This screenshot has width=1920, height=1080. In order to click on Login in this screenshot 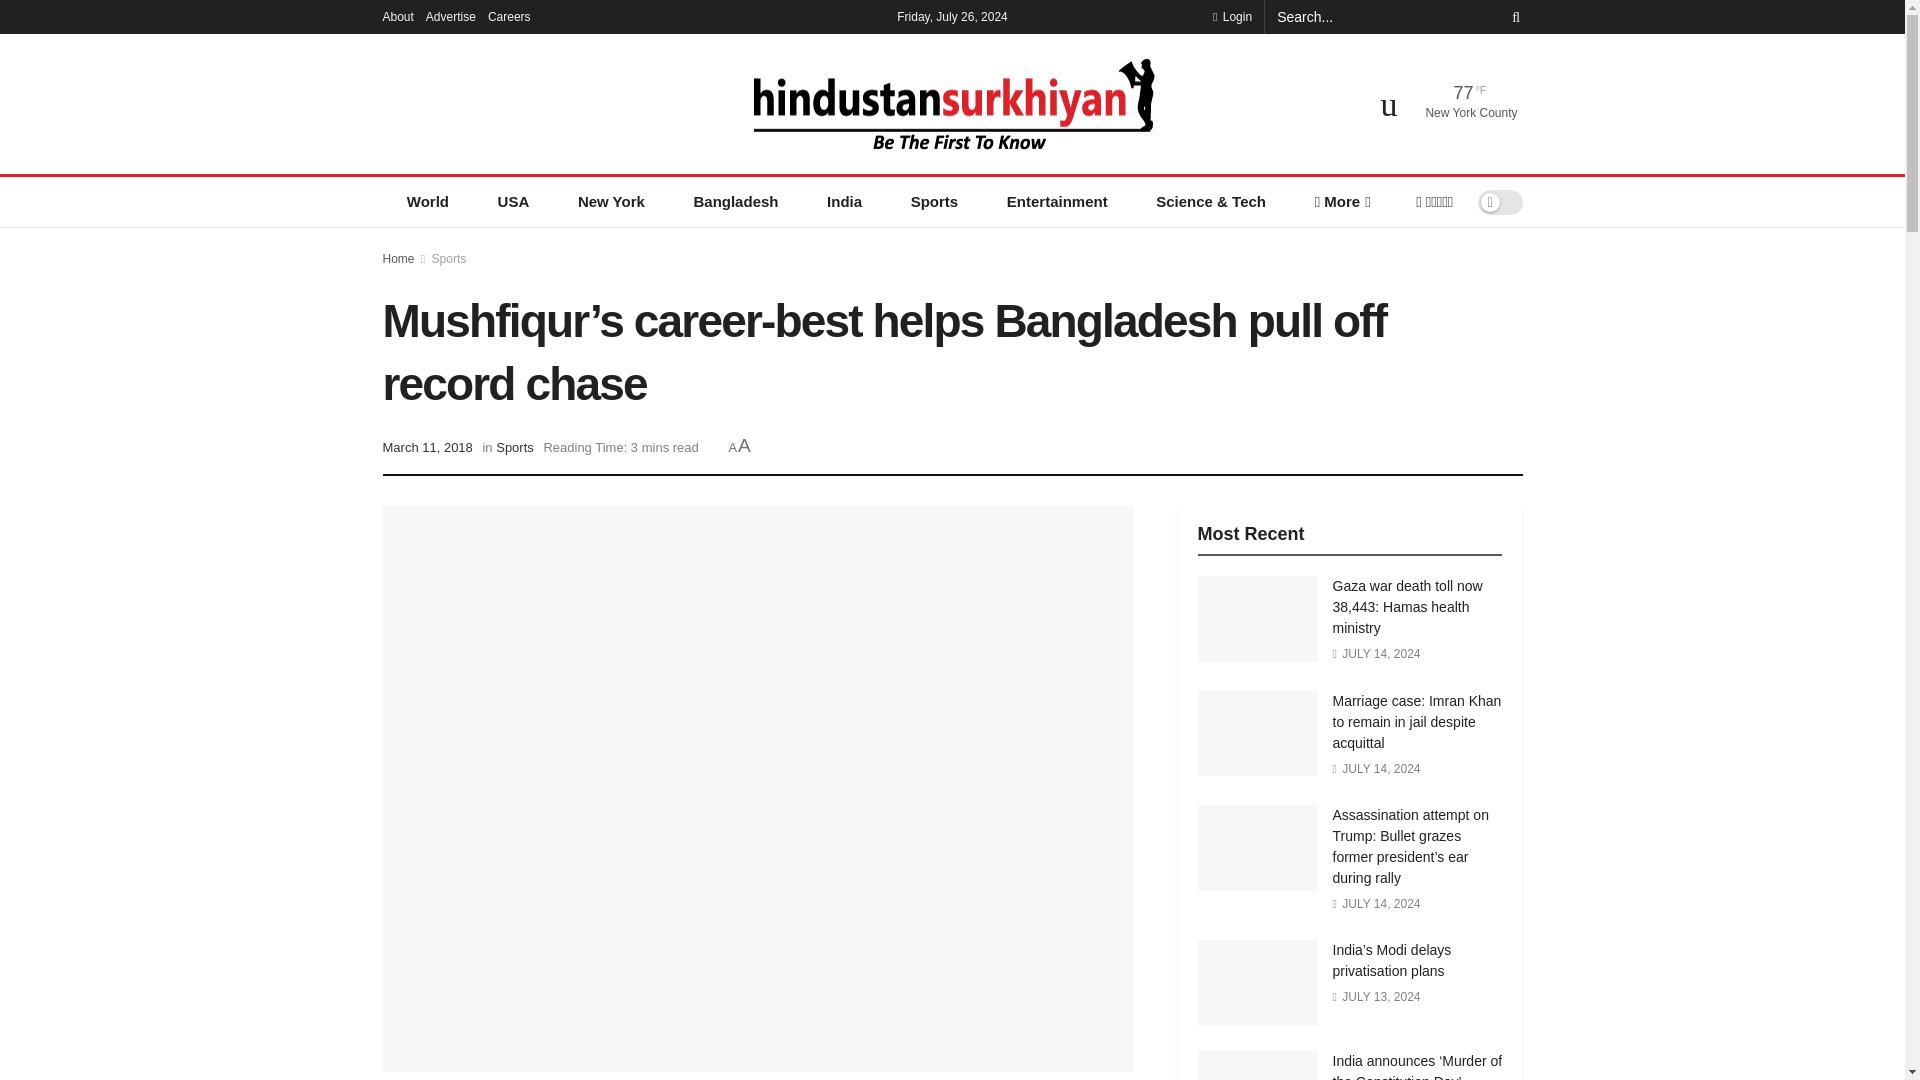, I will do `click(1232, 16)`.